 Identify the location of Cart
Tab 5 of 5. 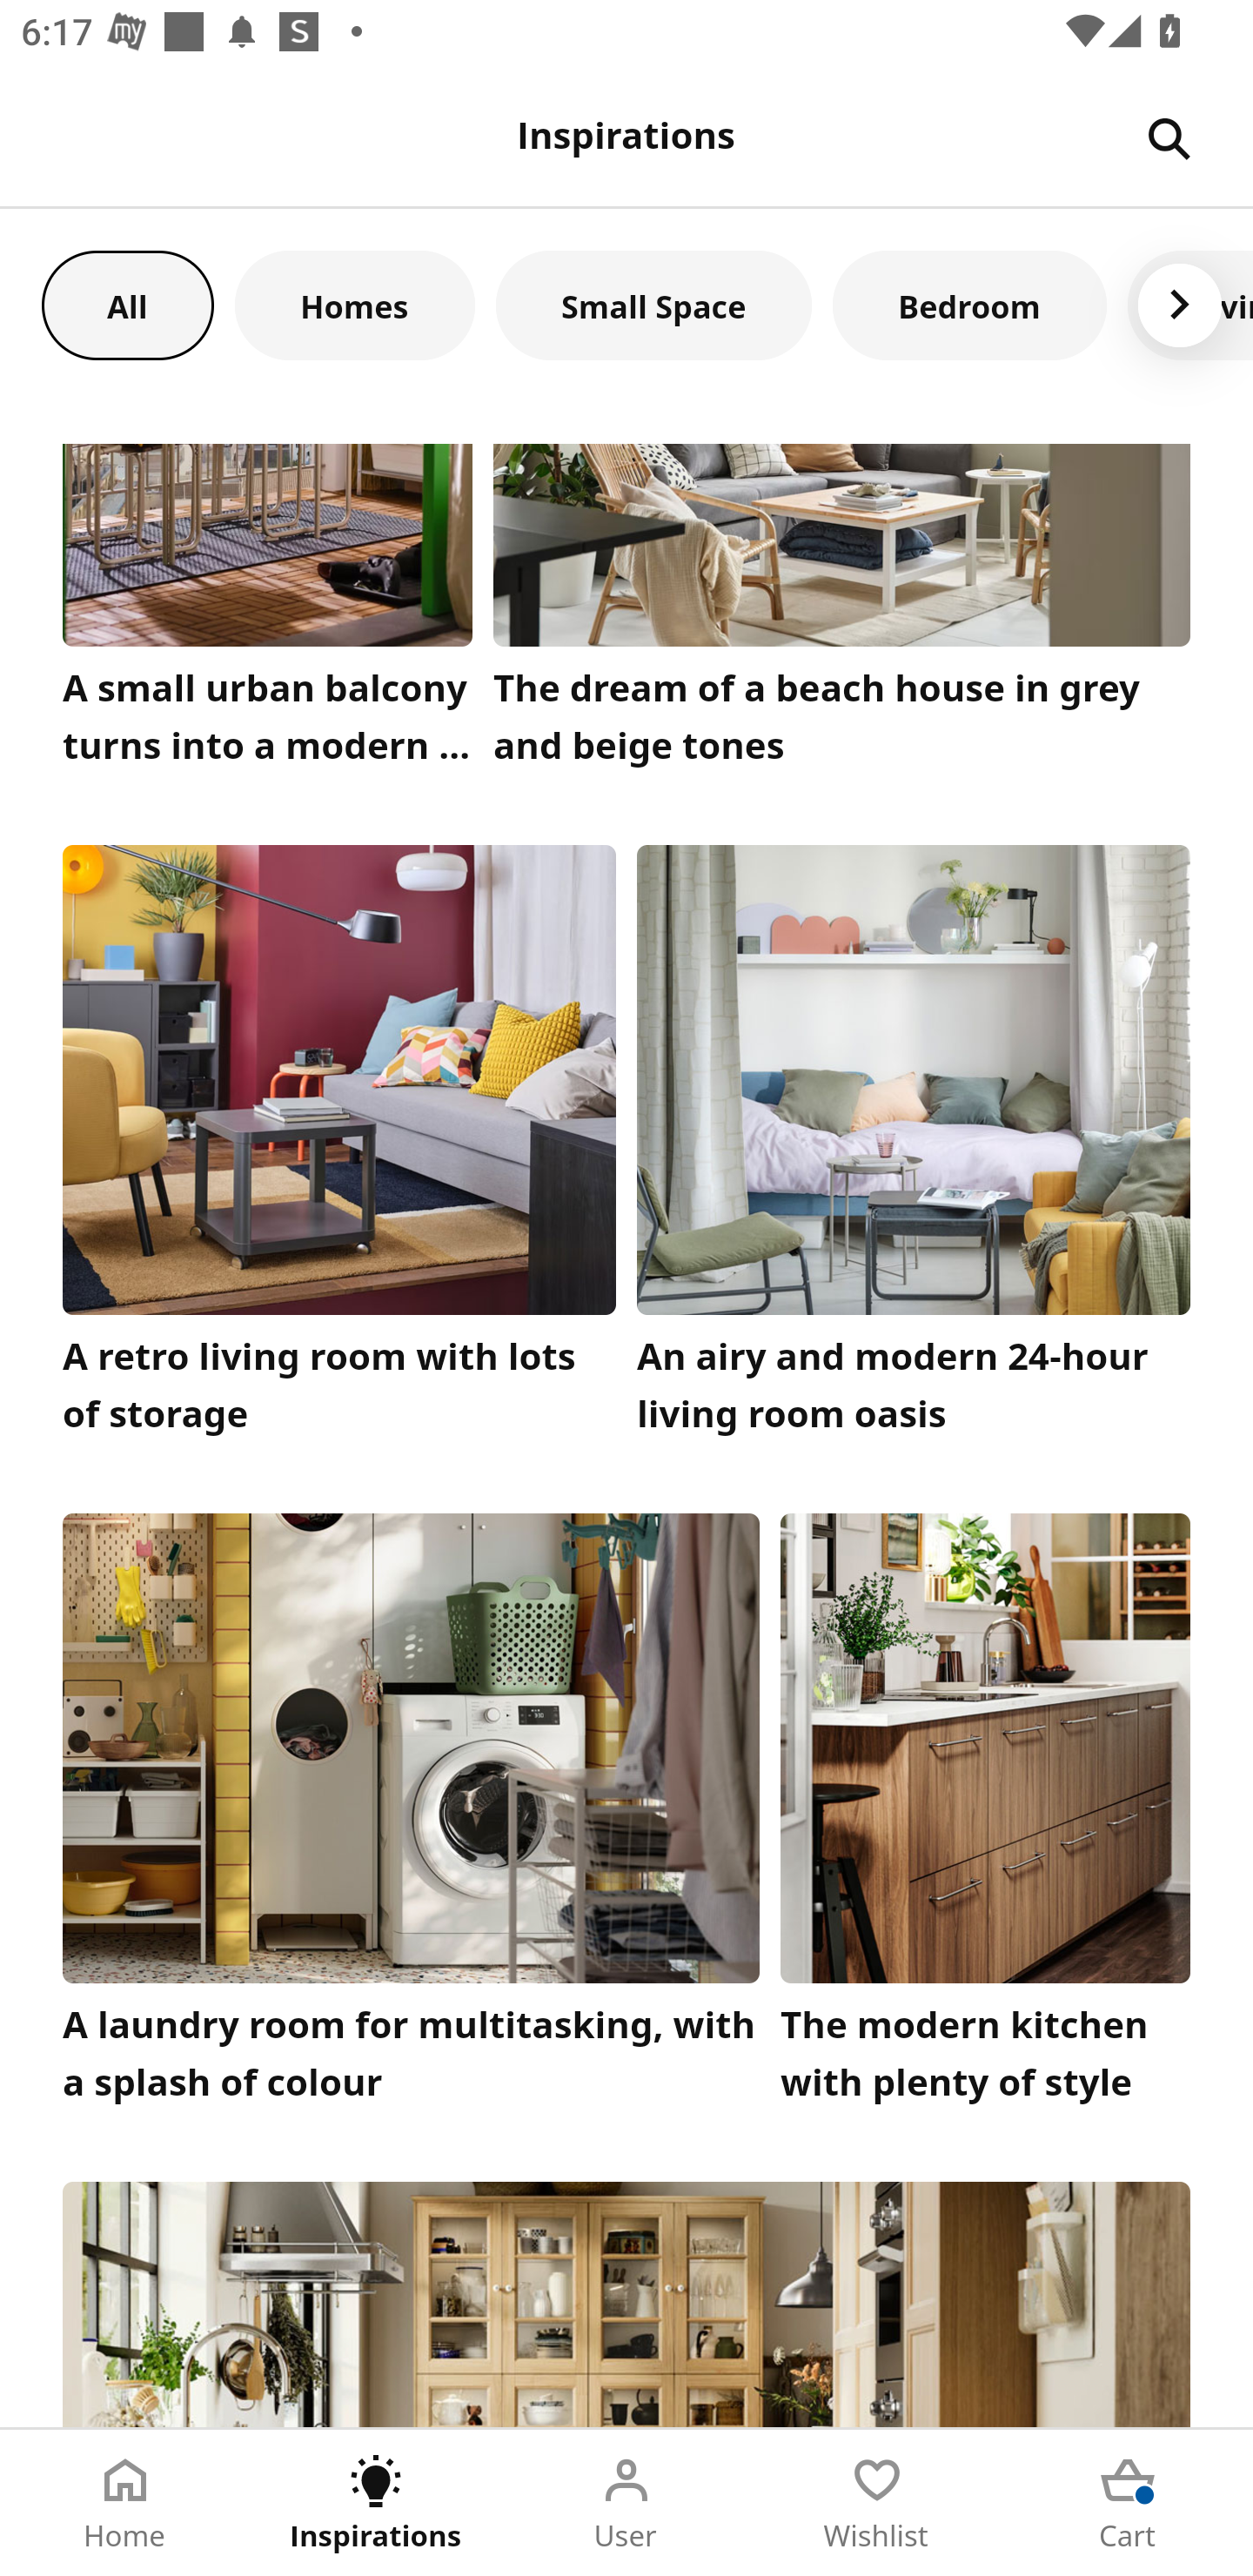
(1128, 2503).